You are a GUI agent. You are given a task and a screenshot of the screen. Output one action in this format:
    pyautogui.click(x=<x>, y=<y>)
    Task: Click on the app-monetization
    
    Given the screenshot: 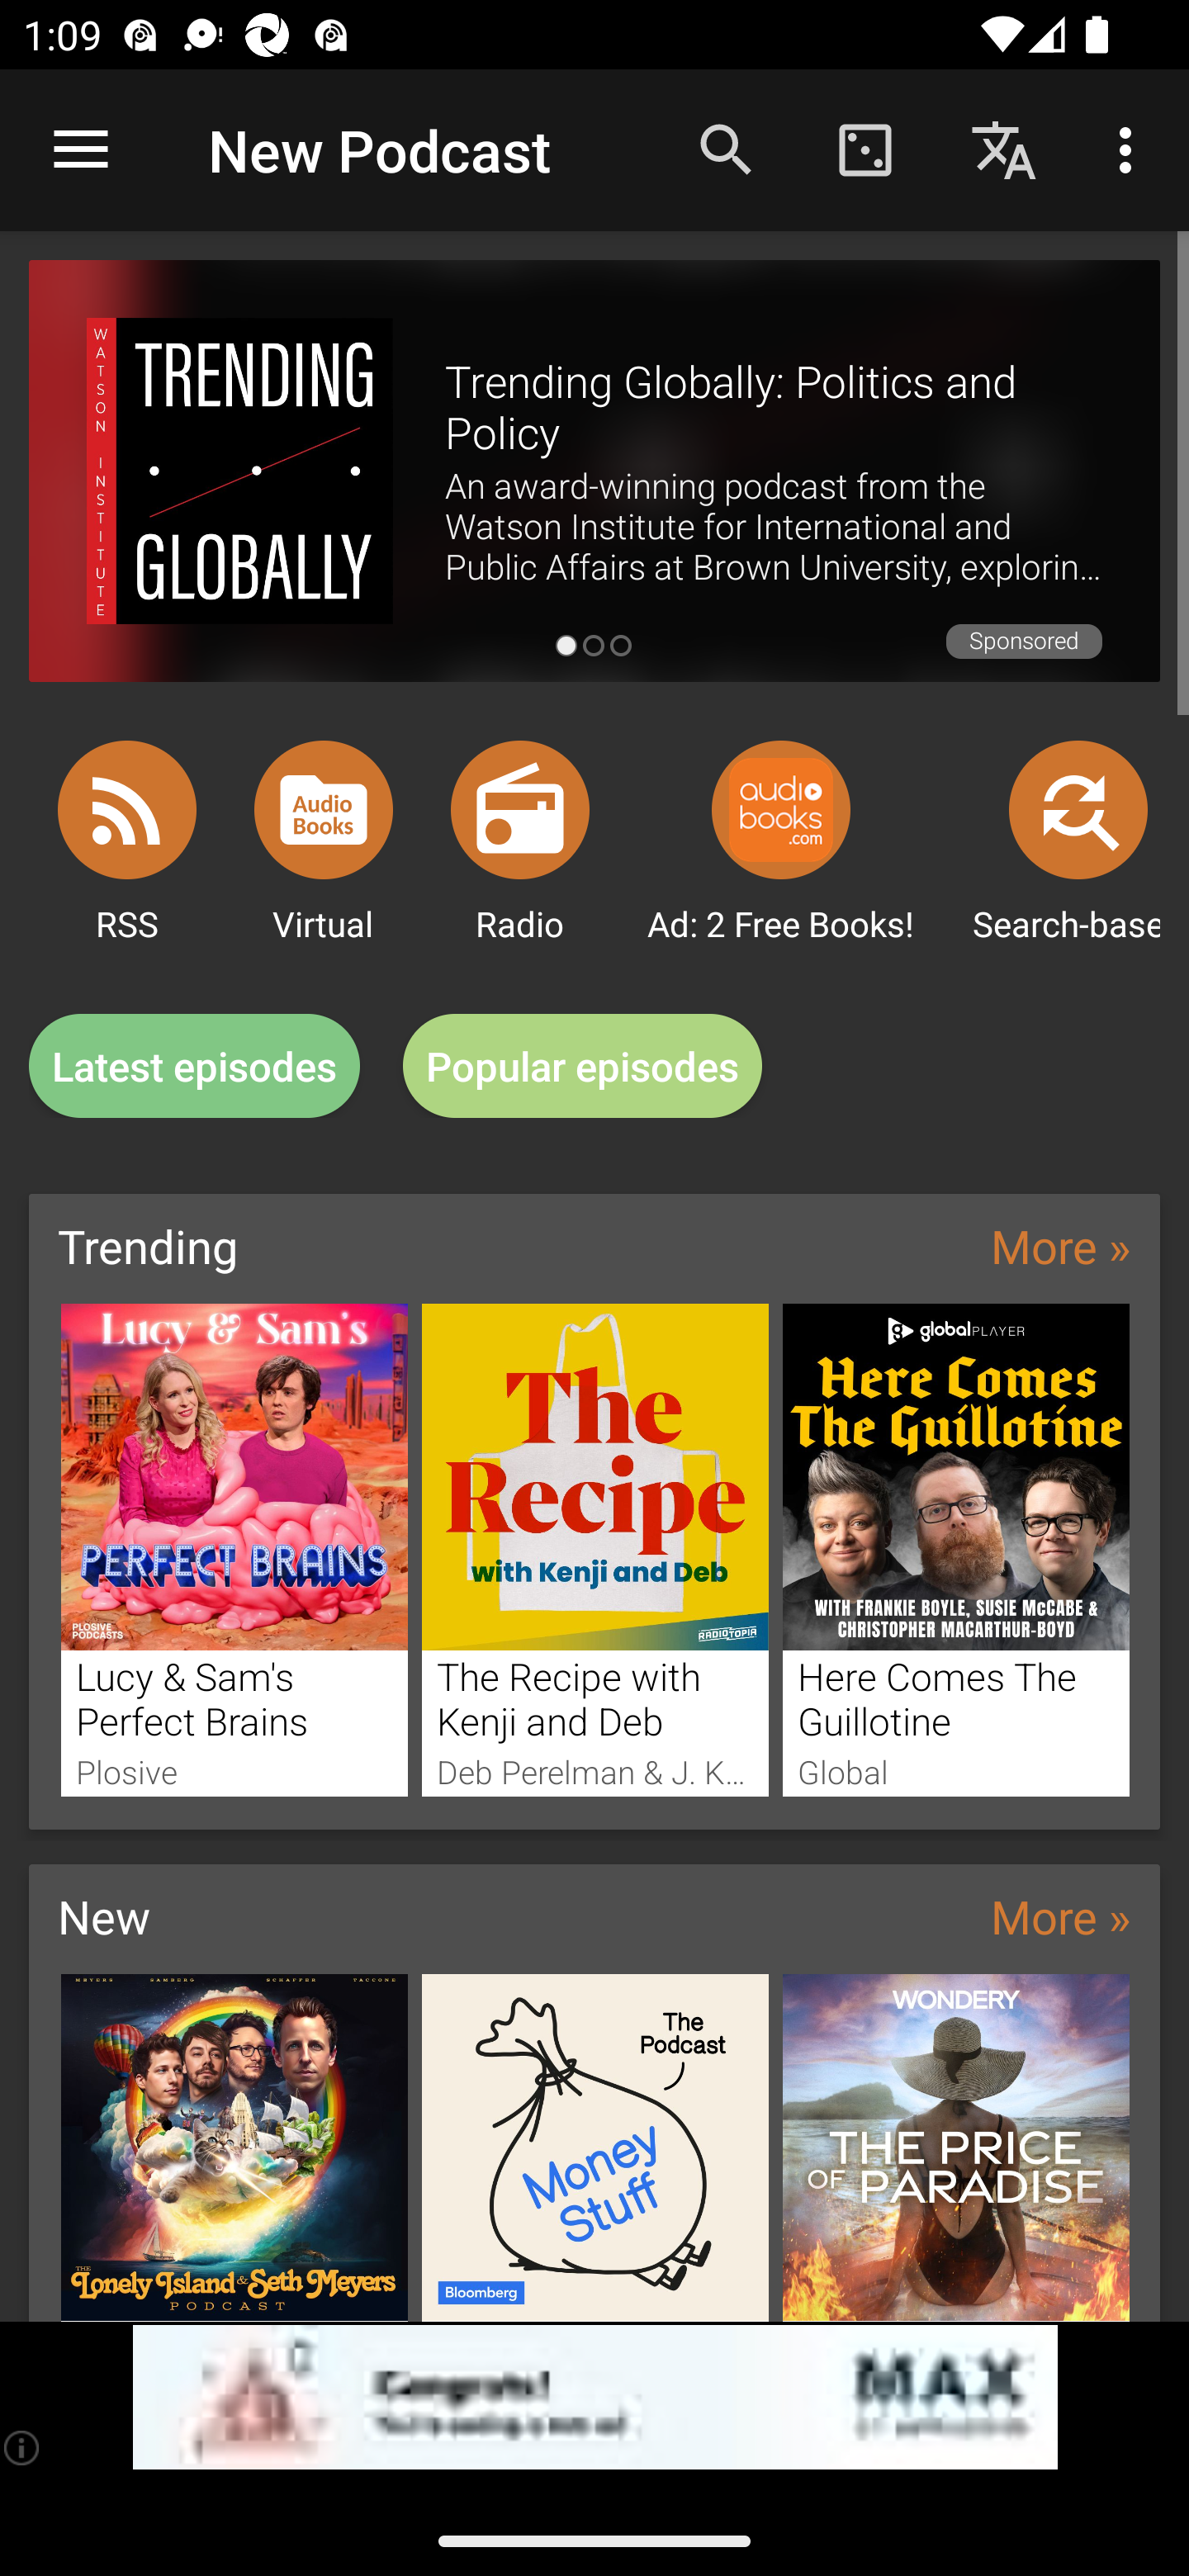 What is the action you would take?
    pyautogui.click(x=594, y=2398)
    